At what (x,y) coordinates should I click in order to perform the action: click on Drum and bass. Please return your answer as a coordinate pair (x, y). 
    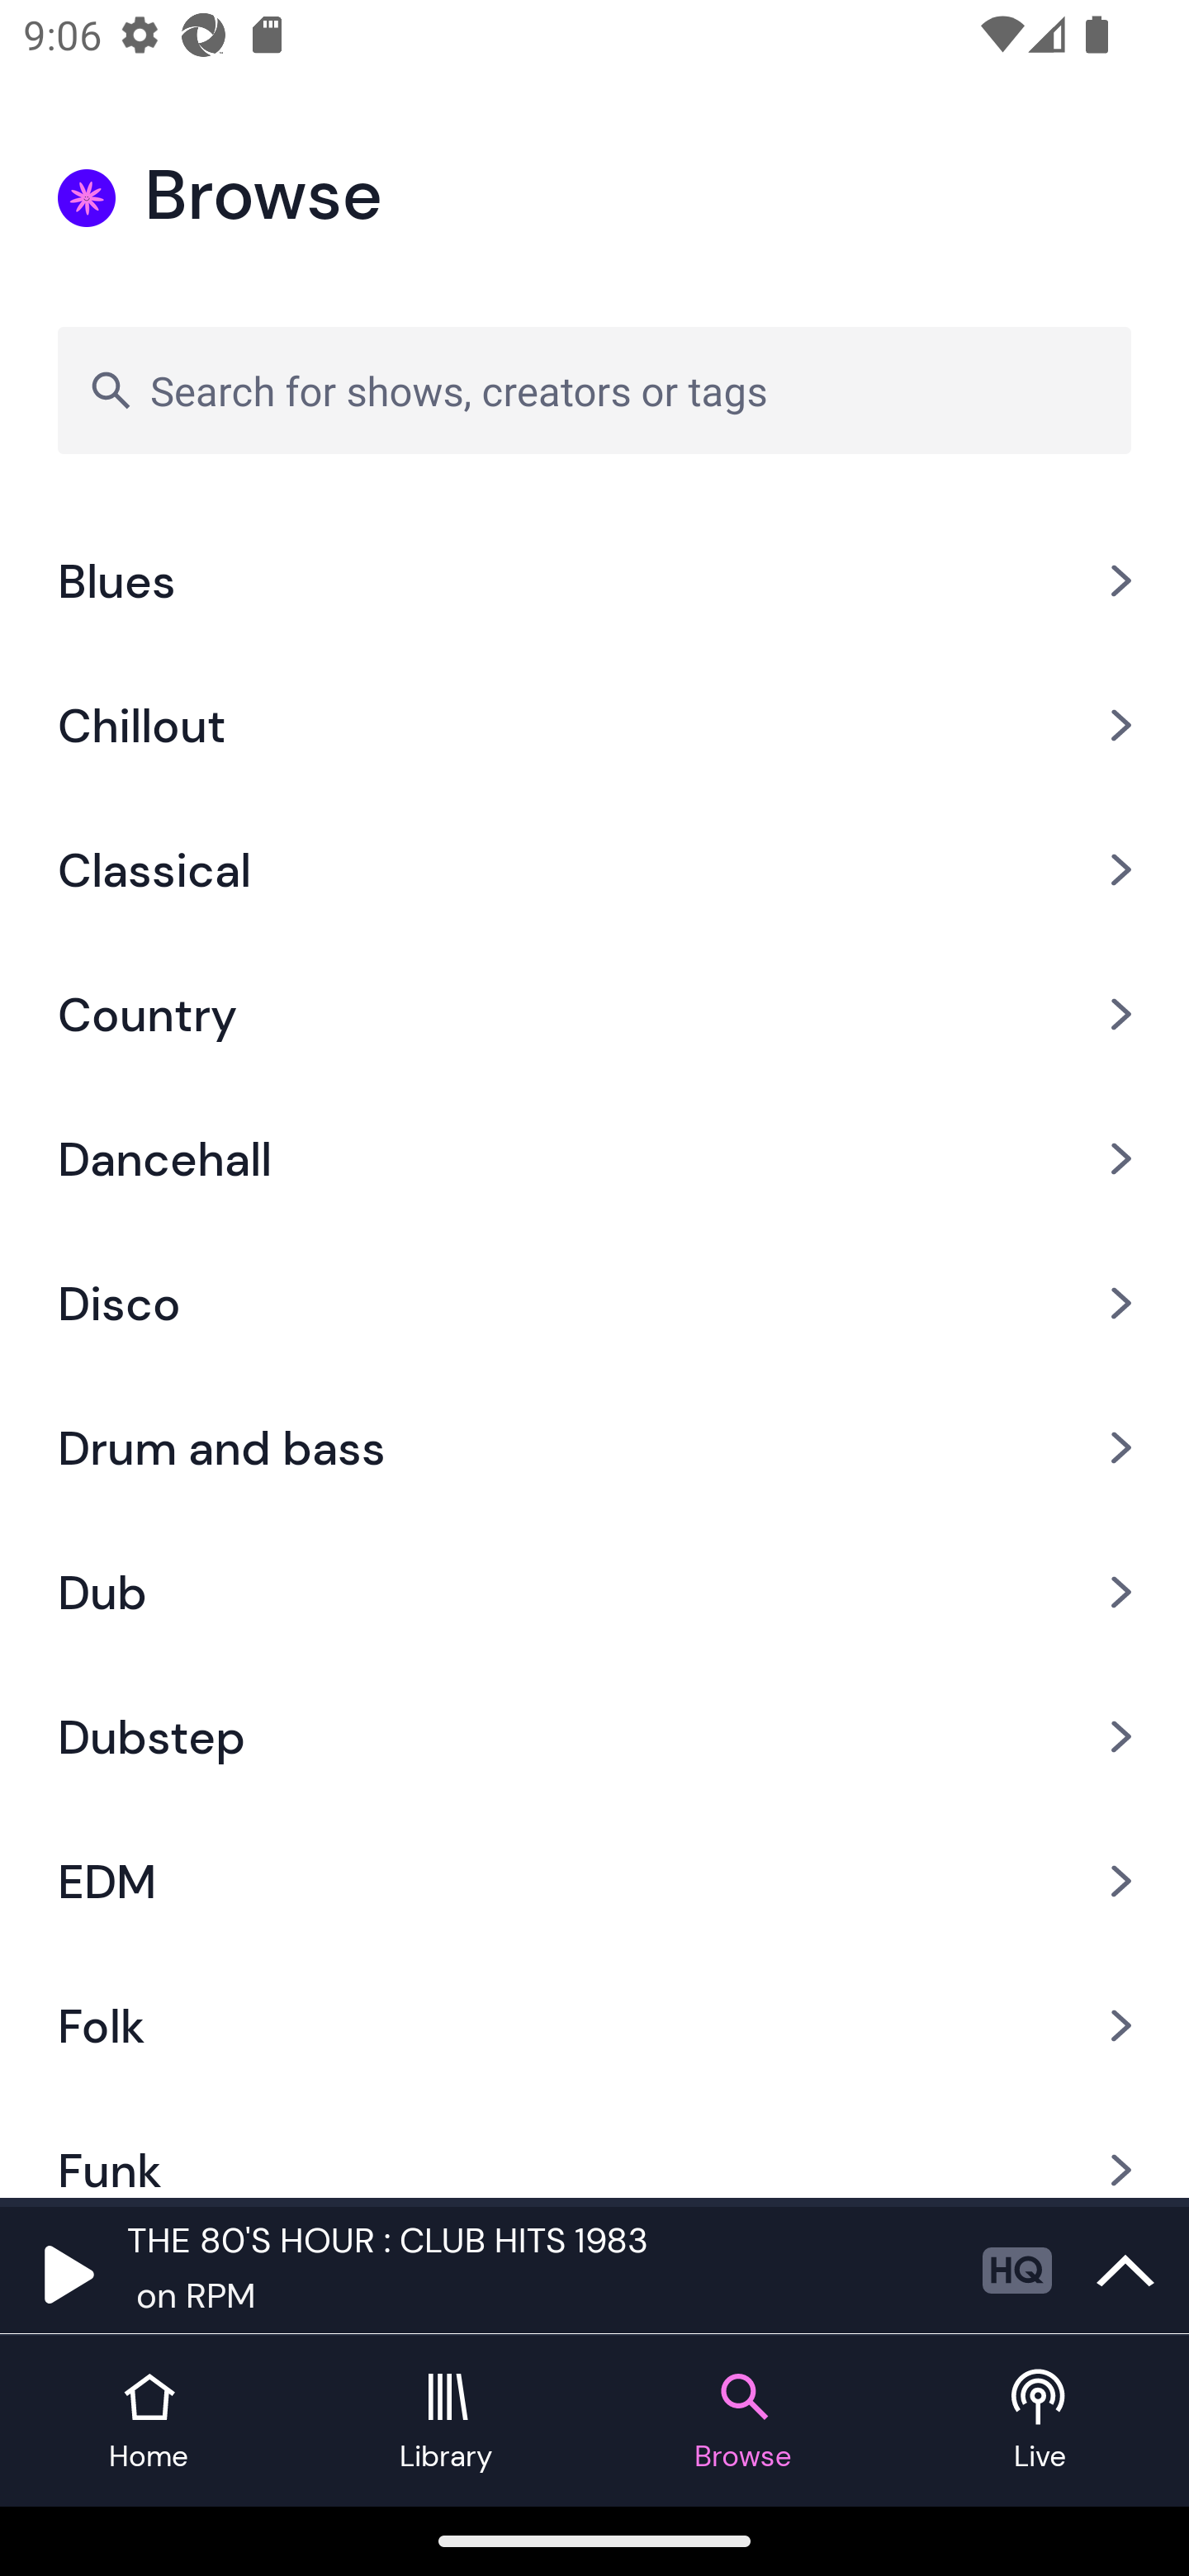
    Looking at the image, I should click on (594, 1447).